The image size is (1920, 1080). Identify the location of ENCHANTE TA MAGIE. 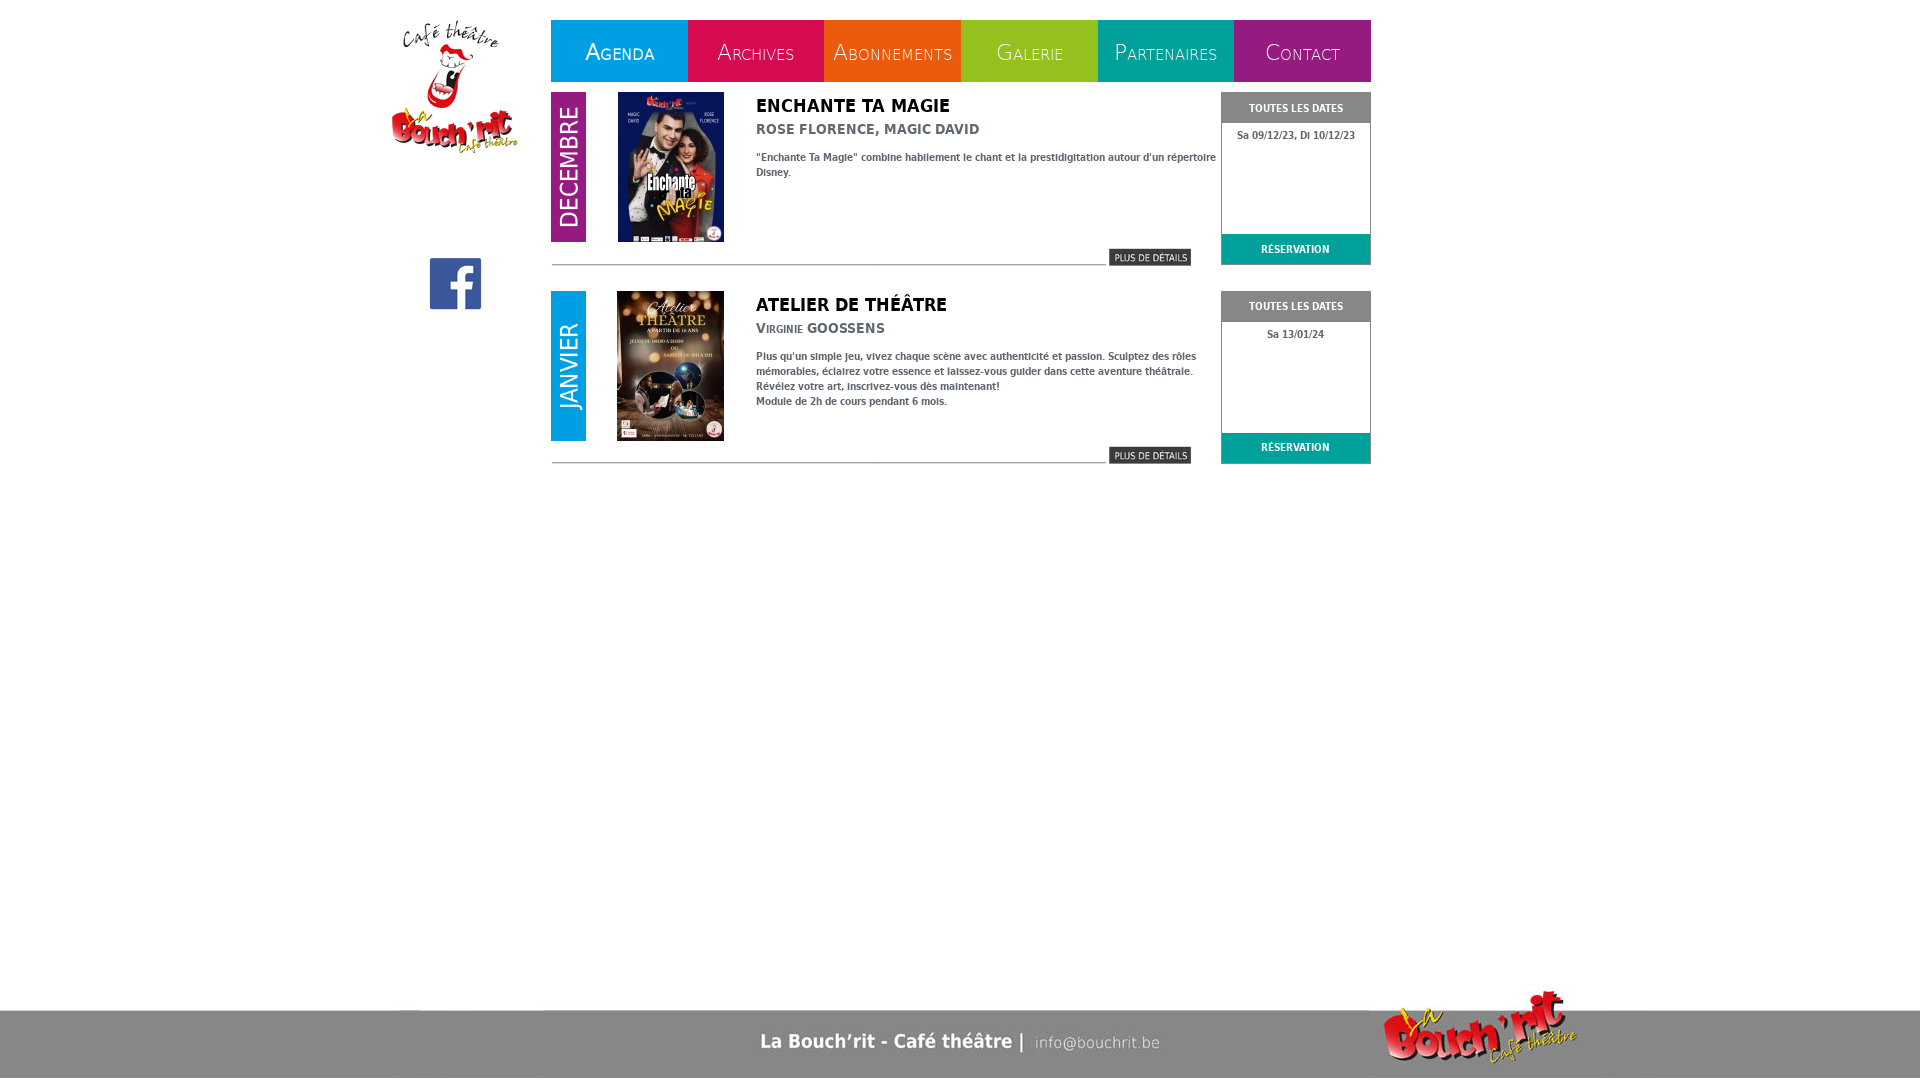
(671, 238).